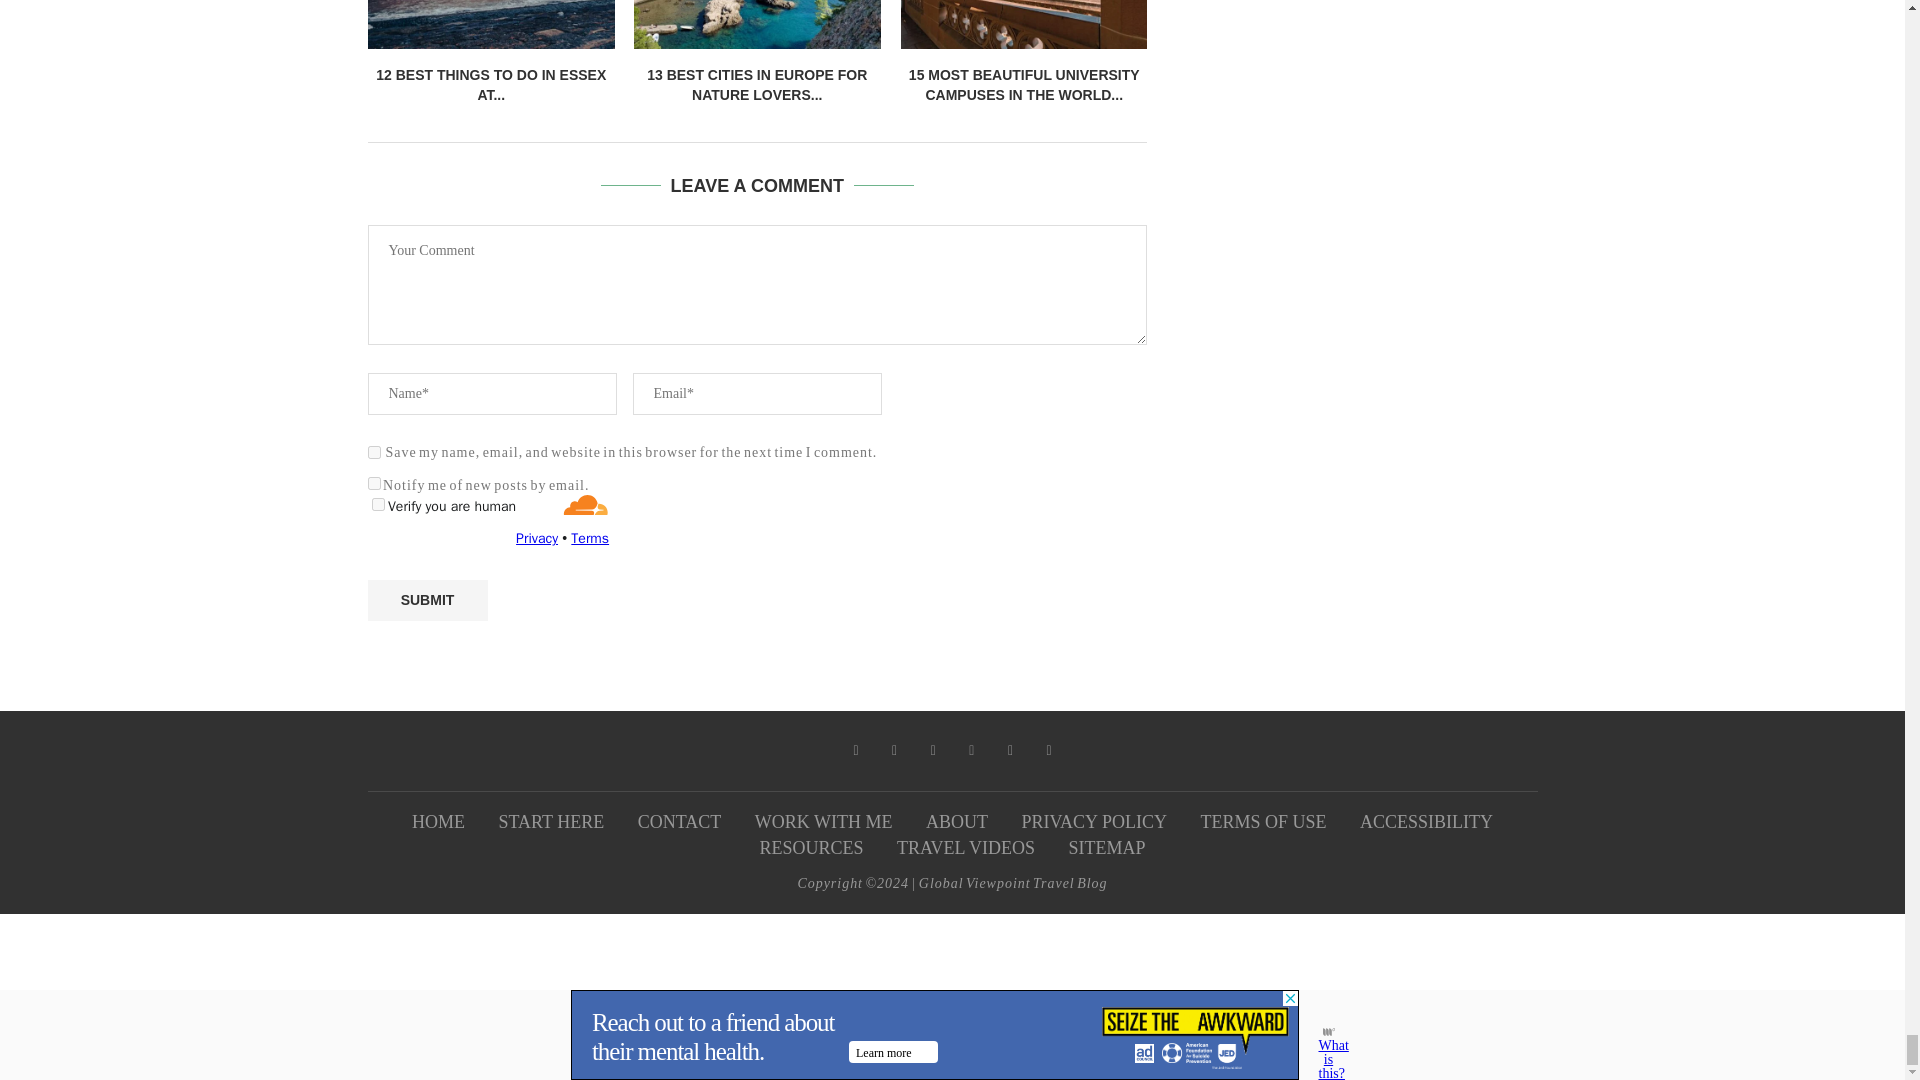 The height and width of the screenshot is (1080, 1920). I want to click on yes, so click(374, 452).